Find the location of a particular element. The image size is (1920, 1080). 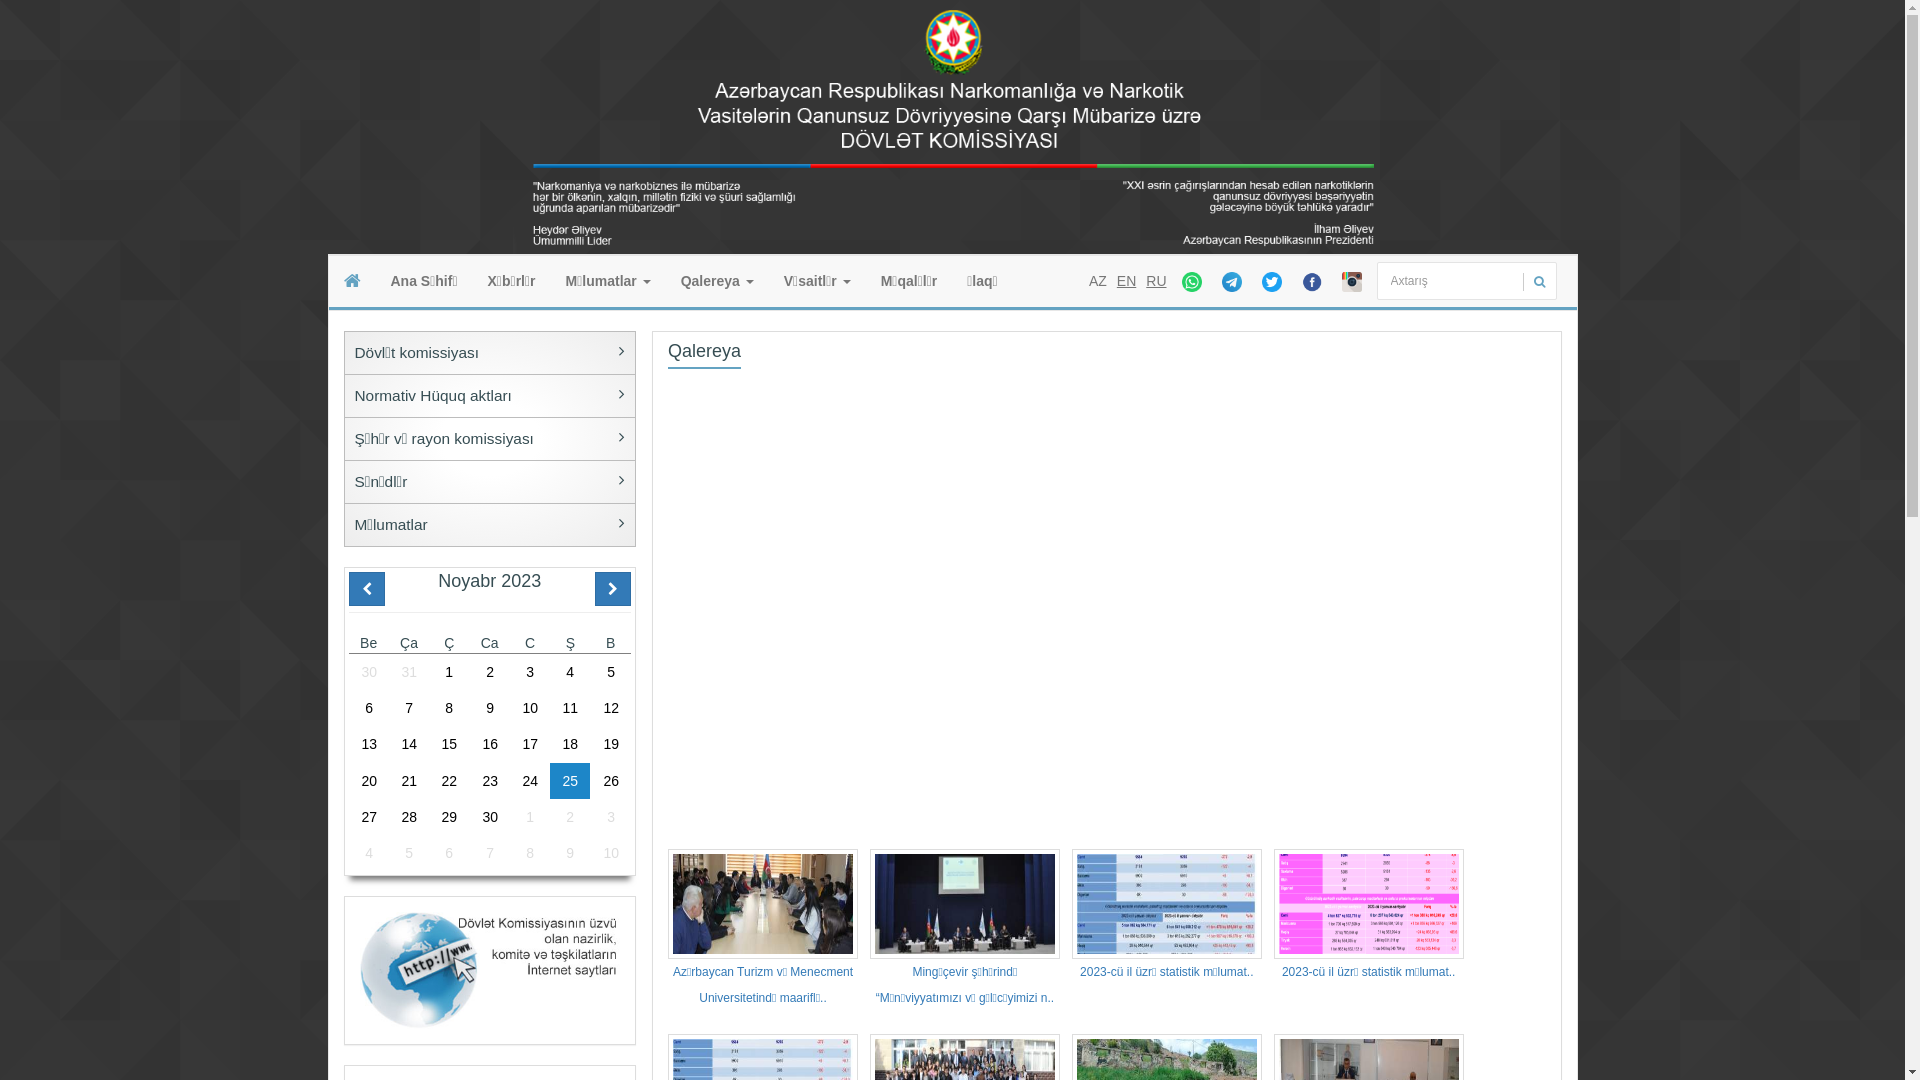

18 is located at coordinates (570, 744).